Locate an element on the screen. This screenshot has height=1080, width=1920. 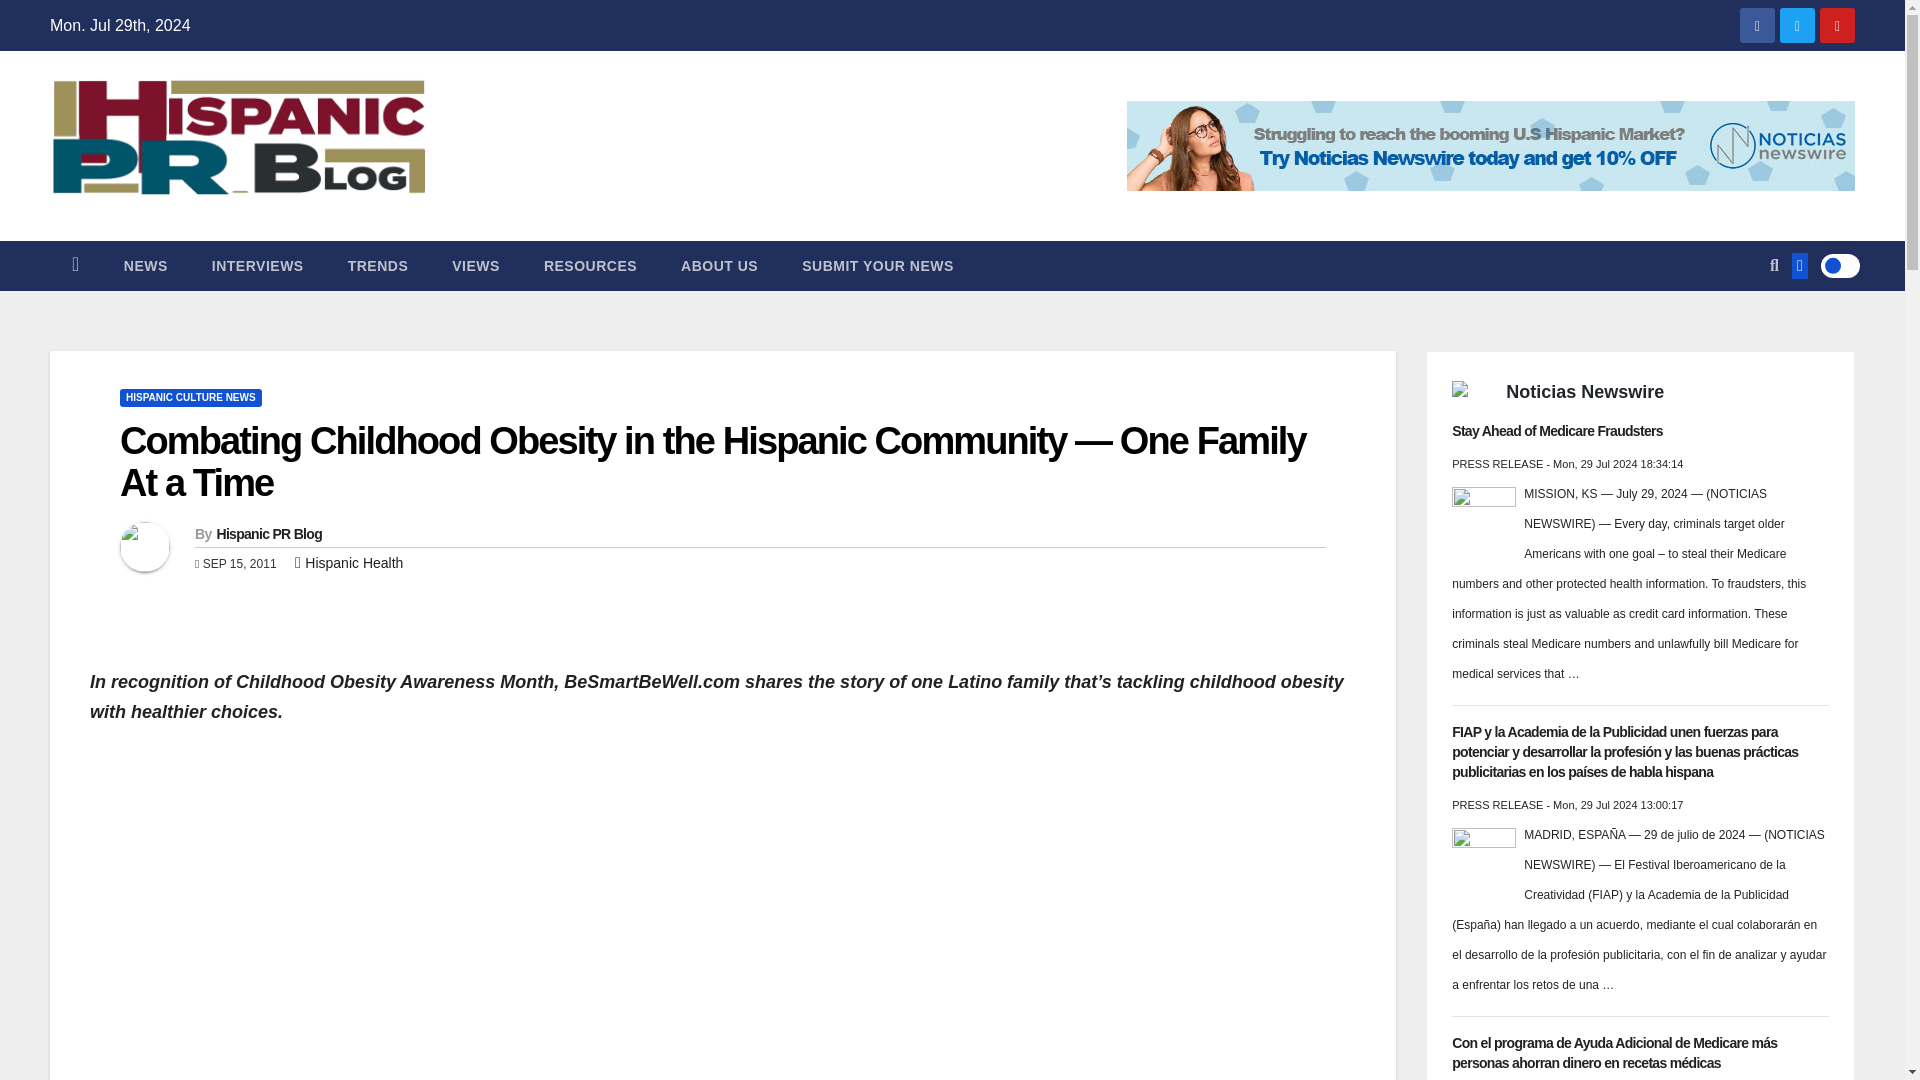
INTERVIEWS is located at coordinates (258, 265).